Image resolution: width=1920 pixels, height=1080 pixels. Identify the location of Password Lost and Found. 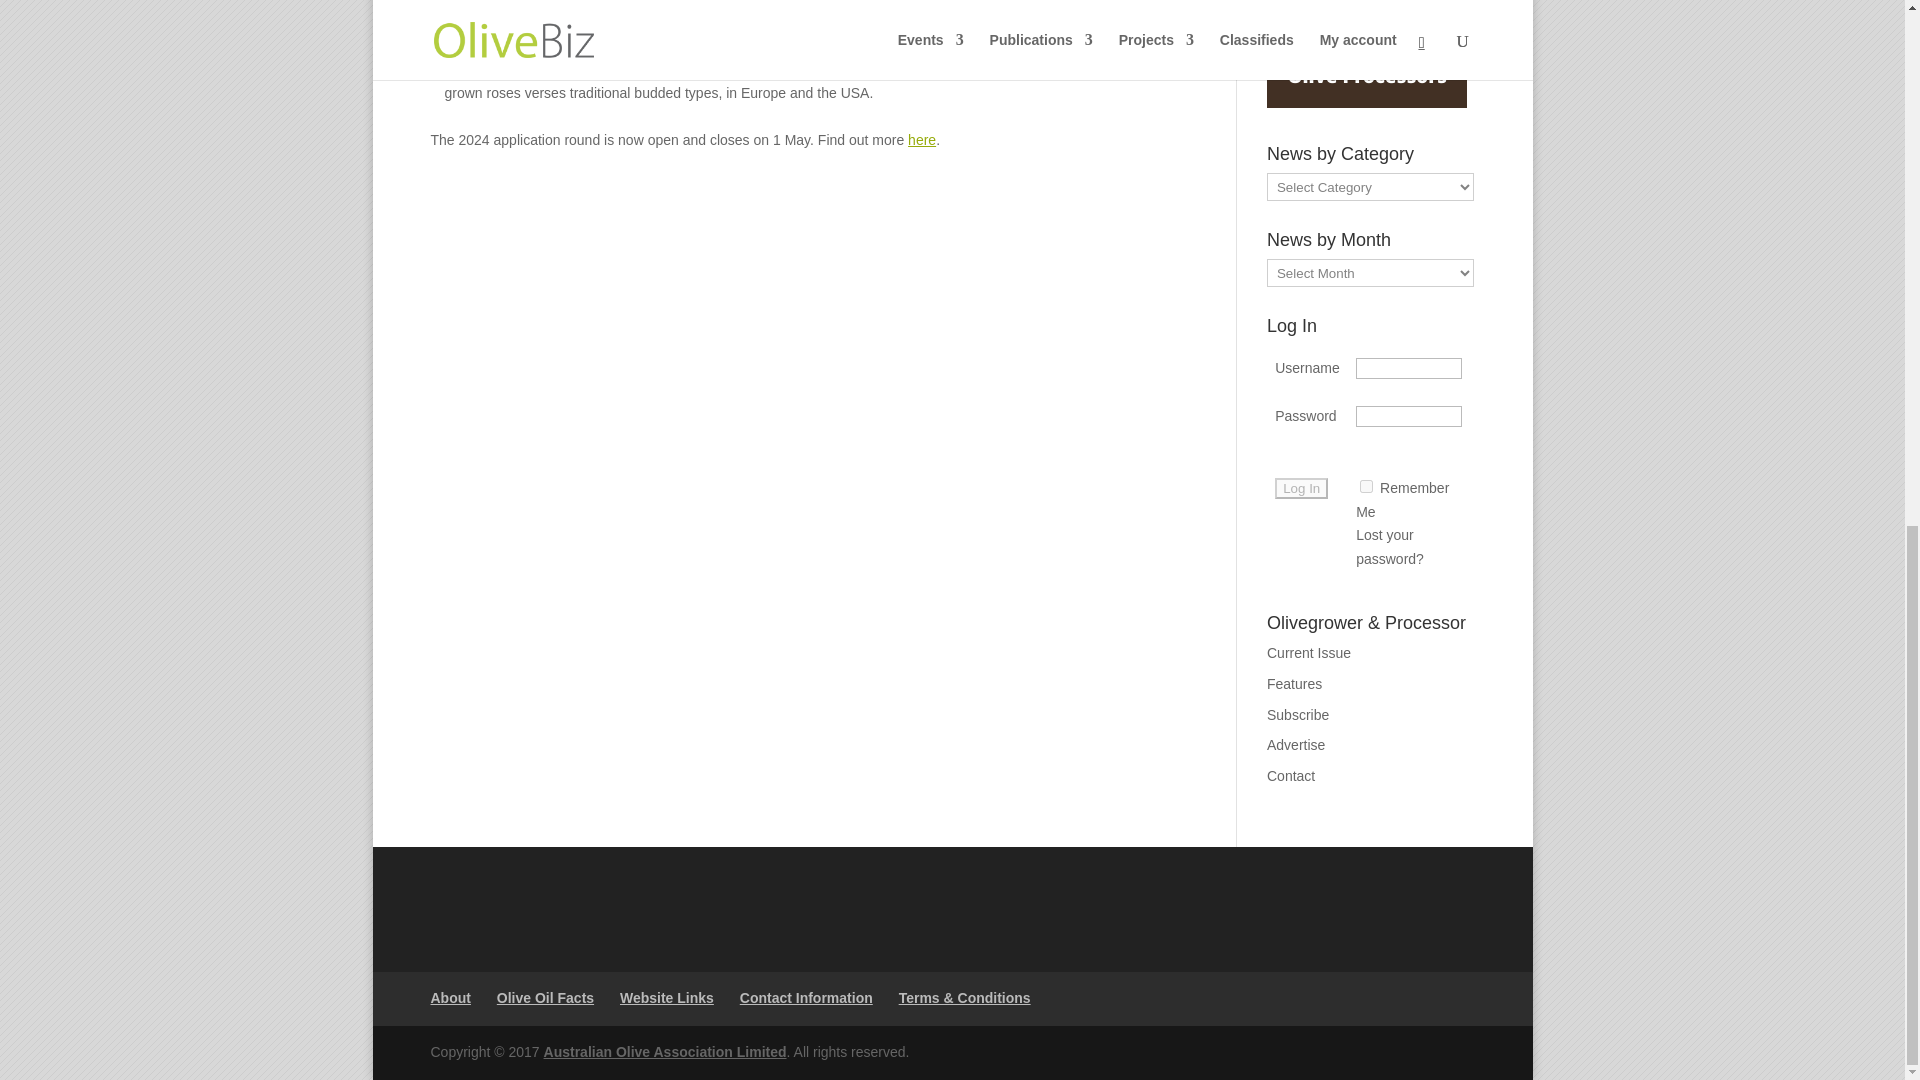
(1390, 547).